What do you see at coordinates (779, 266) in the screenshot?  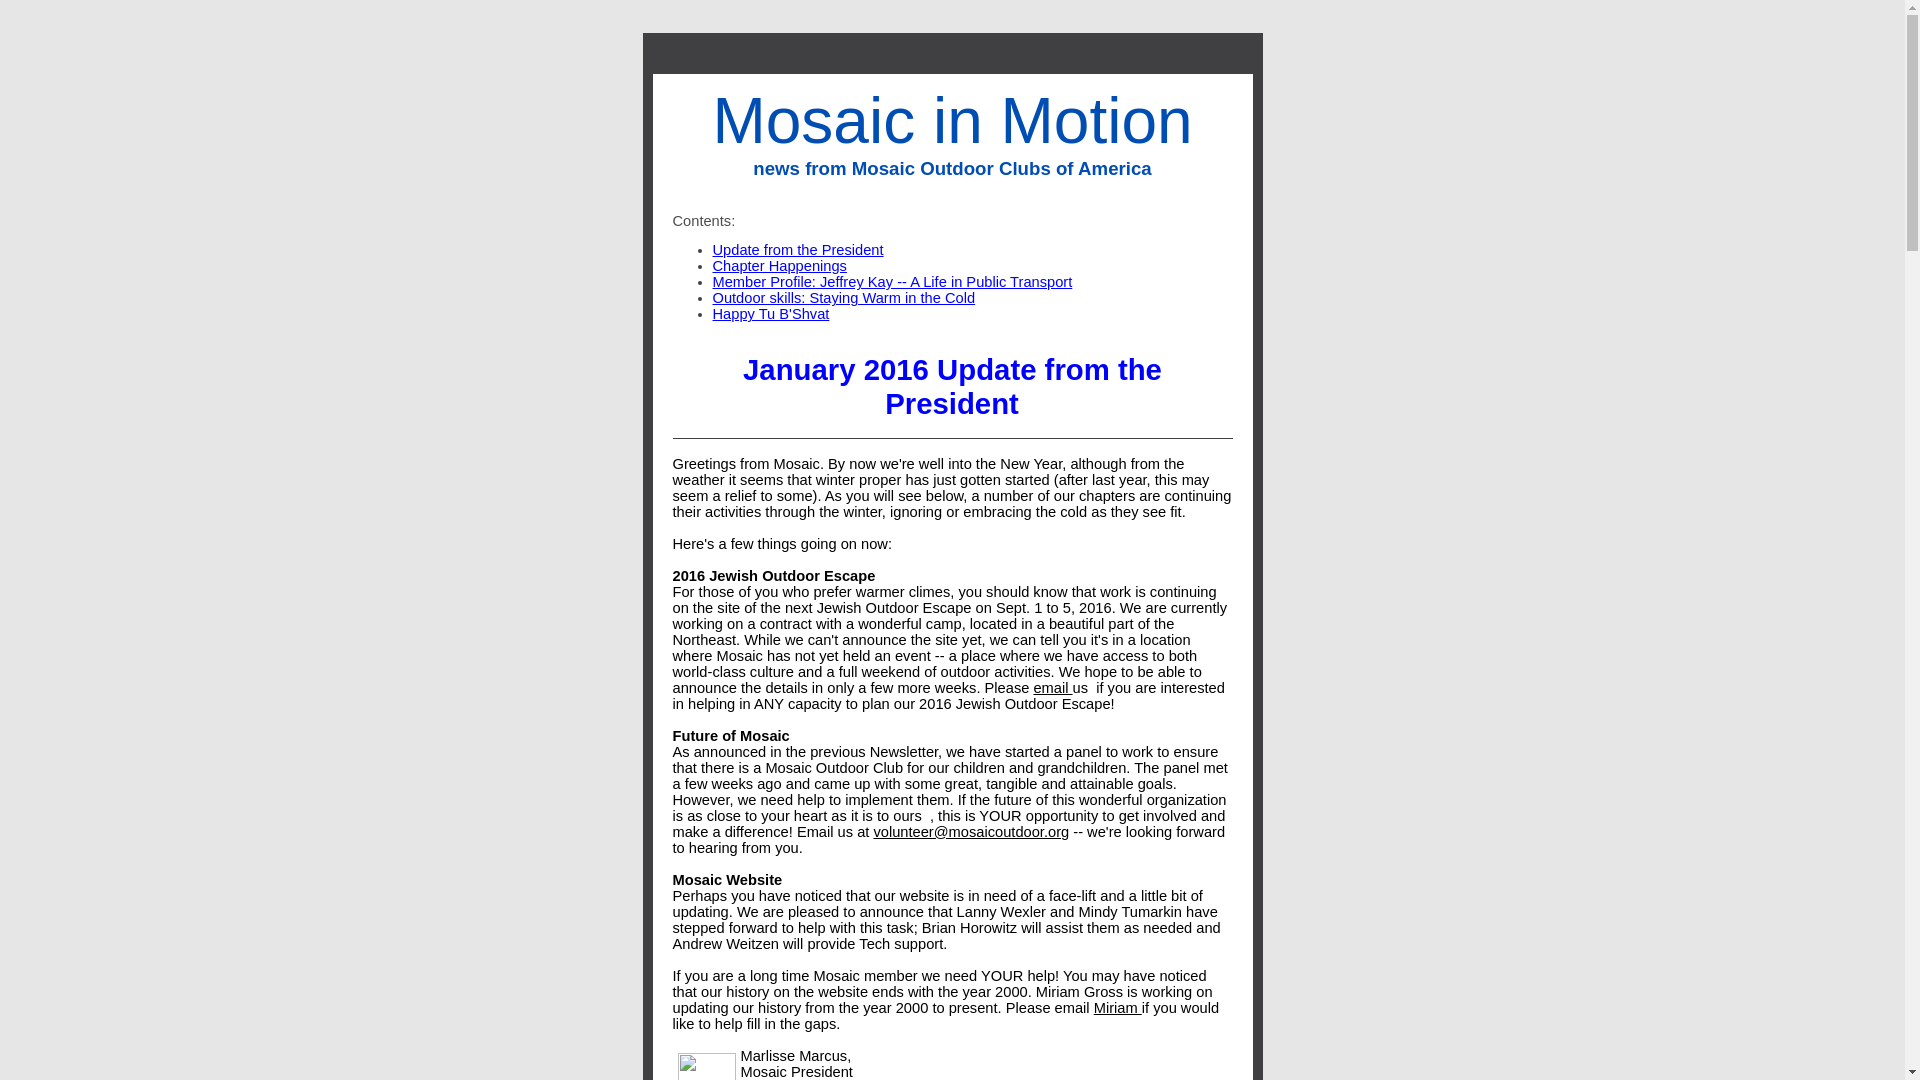 I see `Chapter Happenings` at bounding box center [779, 266].